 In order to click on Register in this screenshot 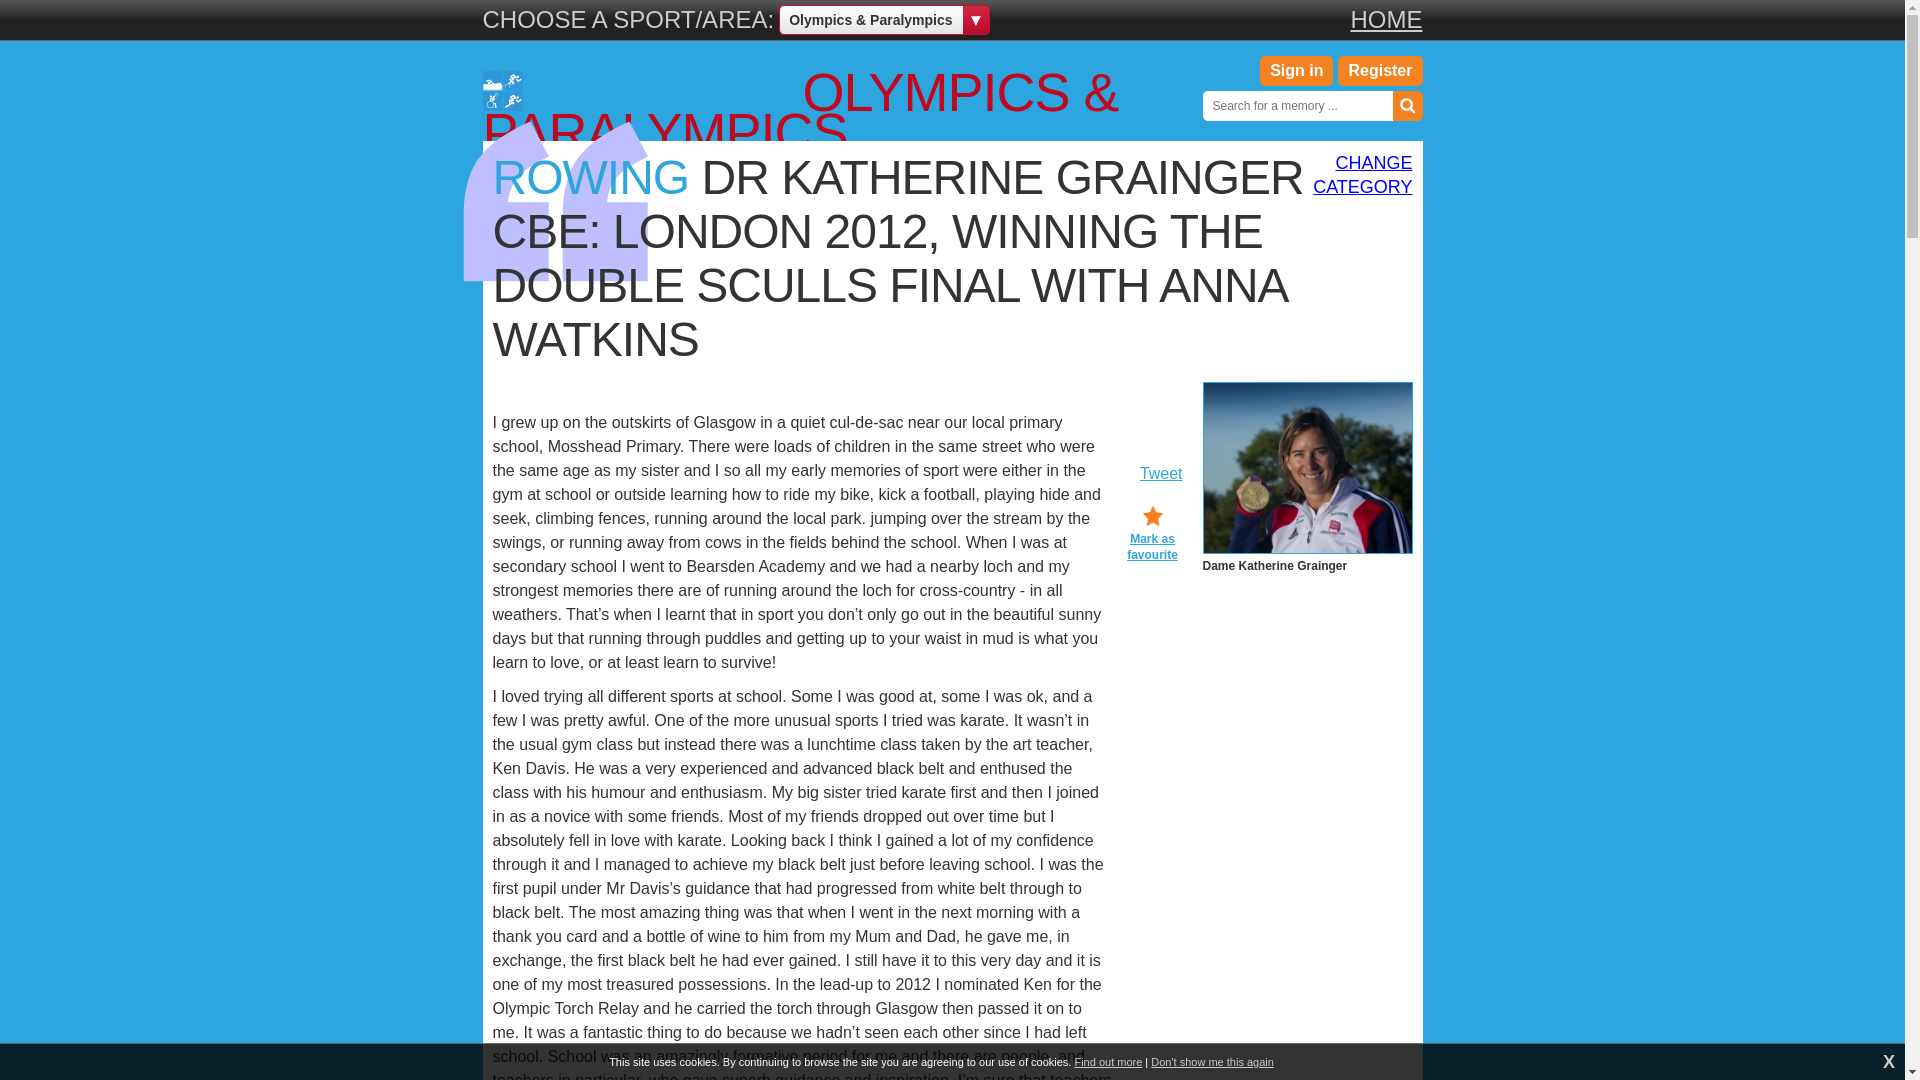, I will do `click(1380, 71)`.